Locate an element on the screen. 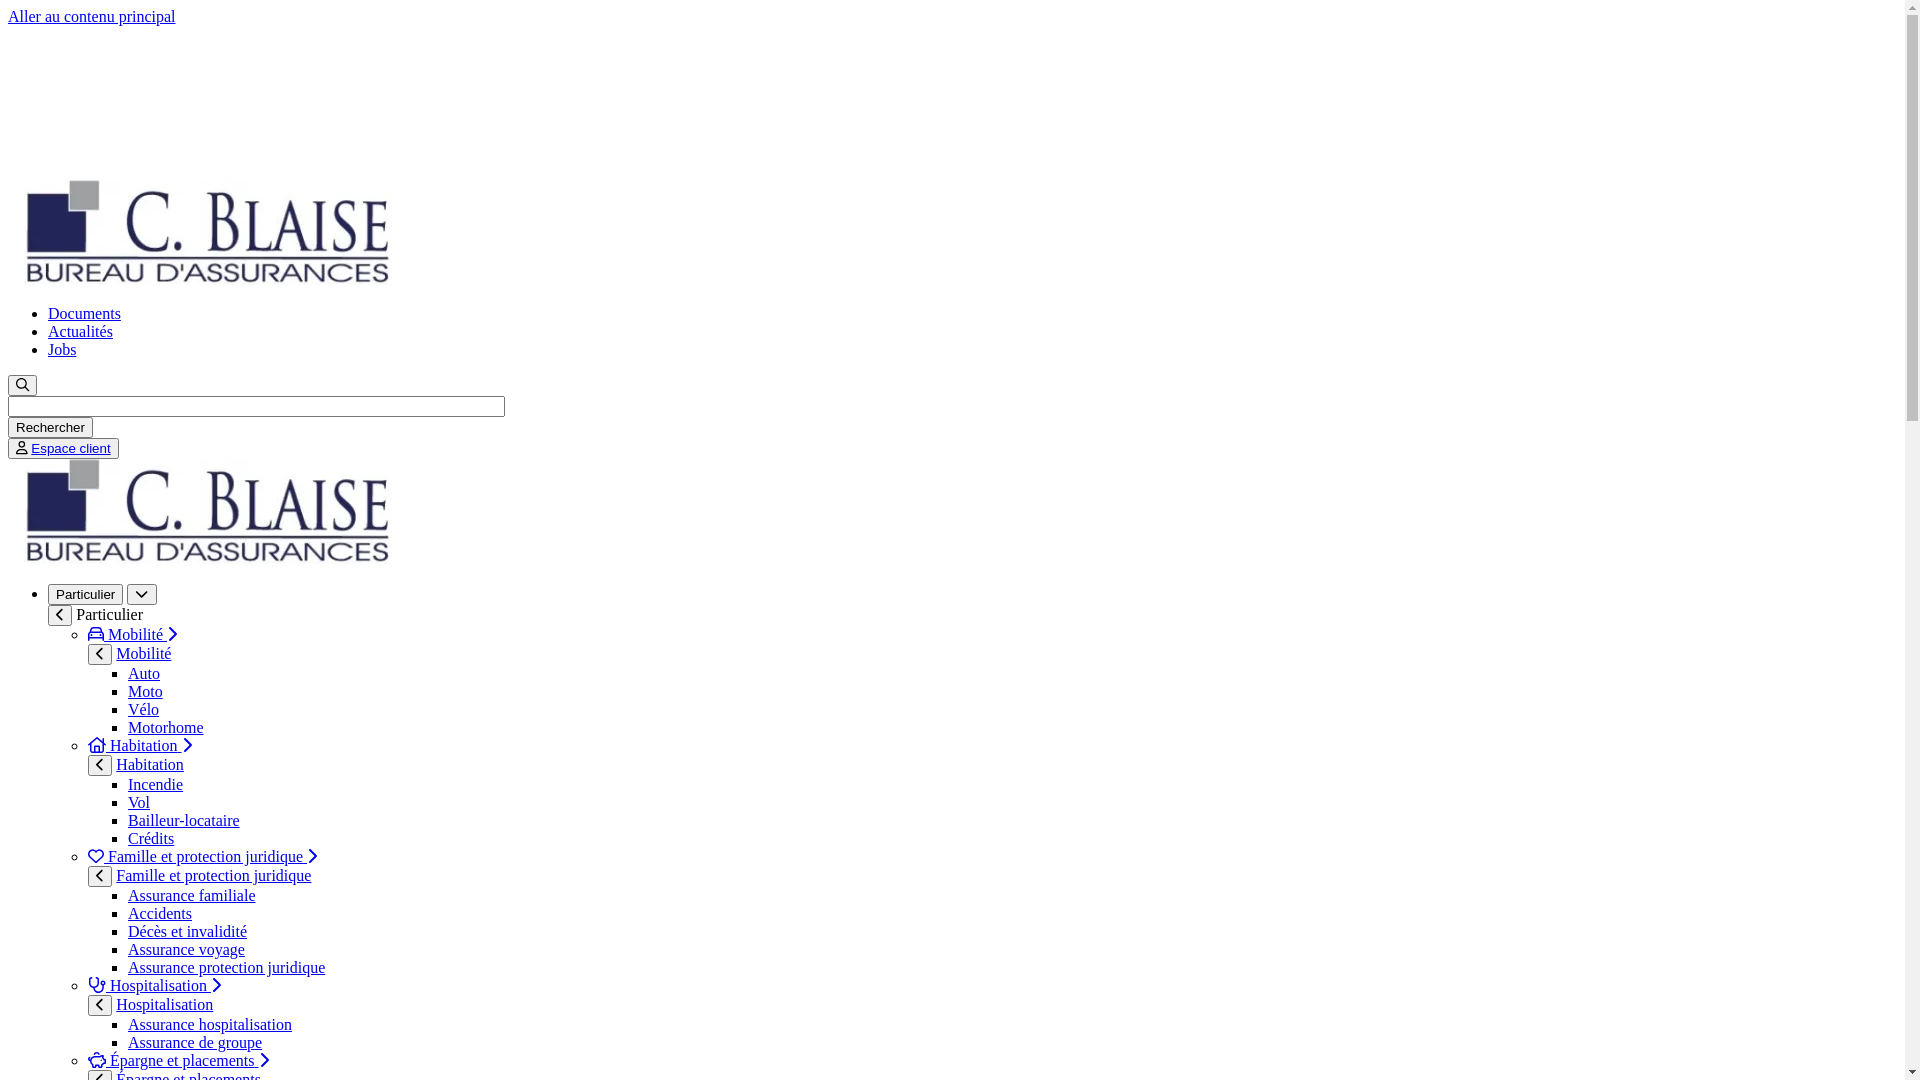 The height and width of the screenshot is (1080, 1920). Moto is located at coordinates (146, 692).